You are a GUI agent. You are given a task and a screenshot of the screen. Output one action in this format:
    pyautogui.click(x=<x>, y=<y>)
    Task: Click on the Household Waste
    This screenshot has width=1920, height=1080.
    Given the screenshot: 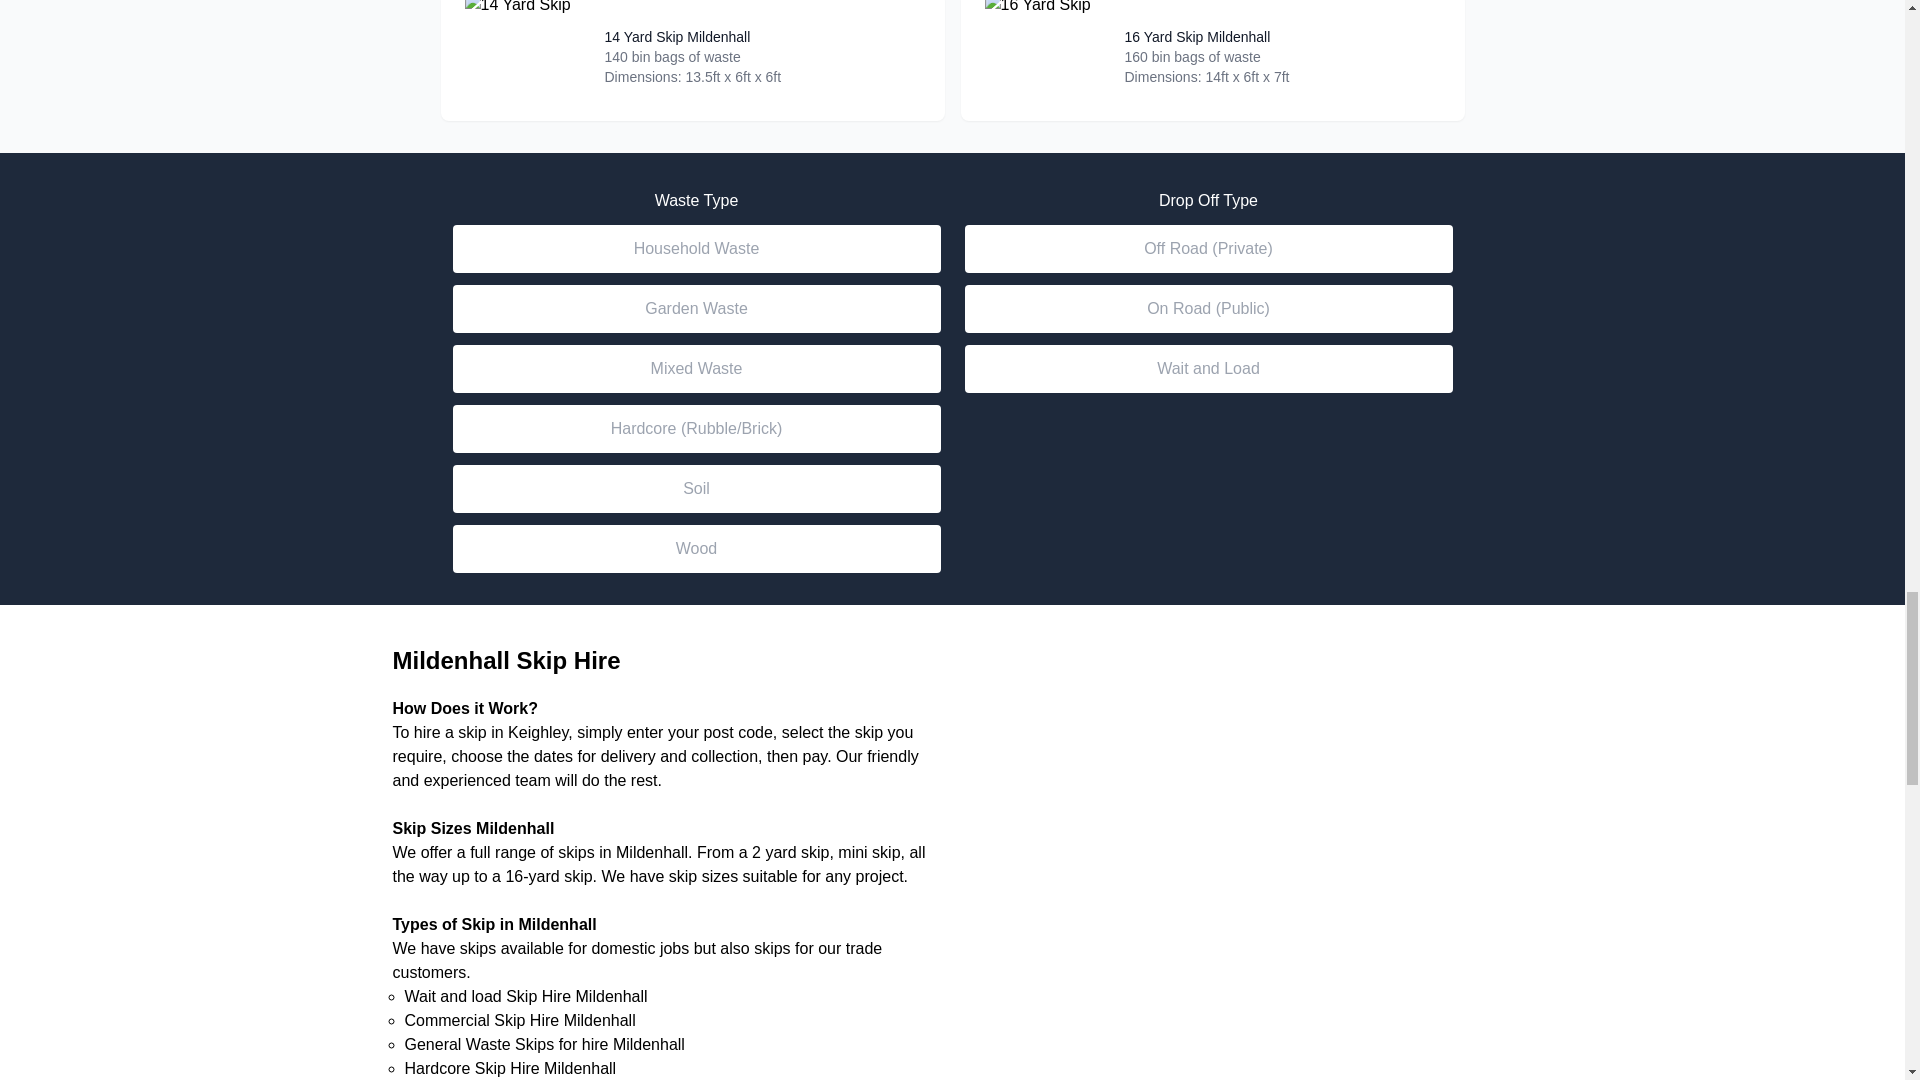 What is the action you would take?
    pyautogui.click(x=696, y=248)
    